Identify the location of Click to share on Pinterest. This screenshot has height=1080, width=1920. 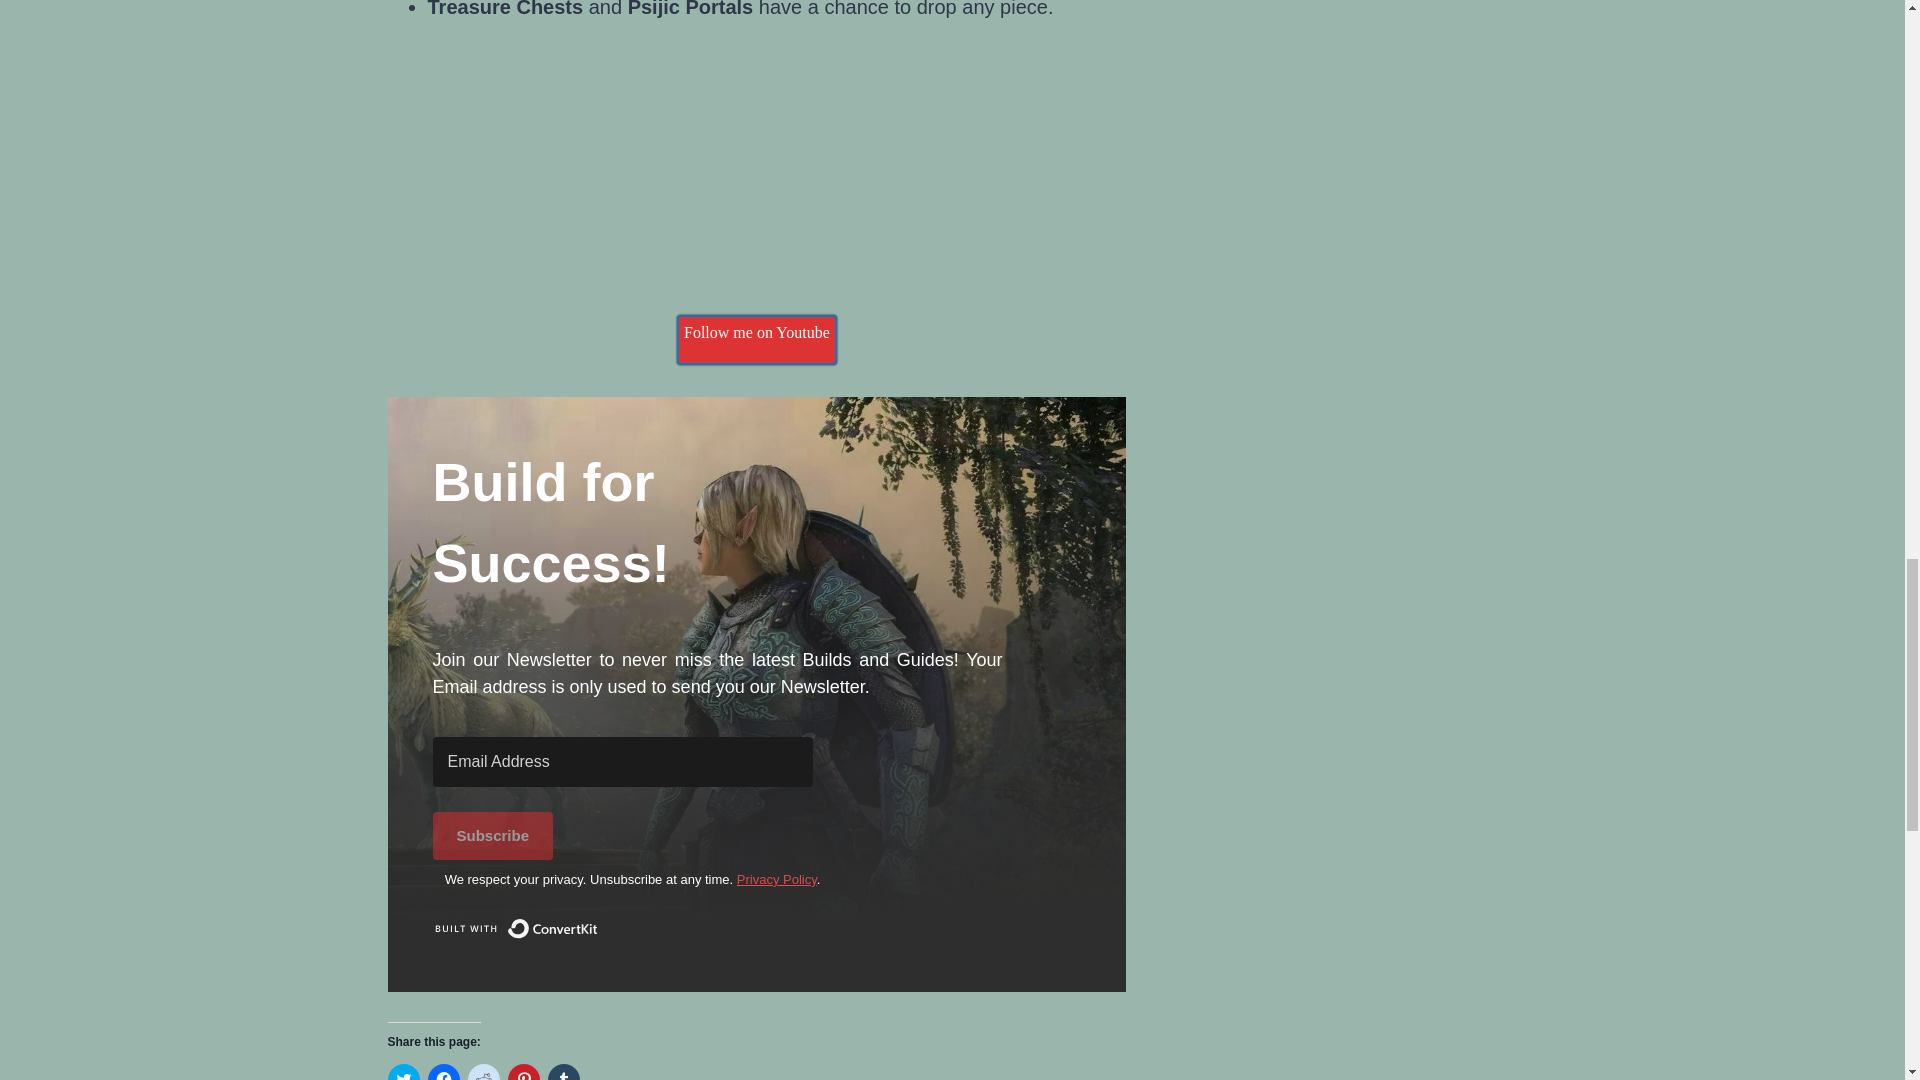
(524, 1072).